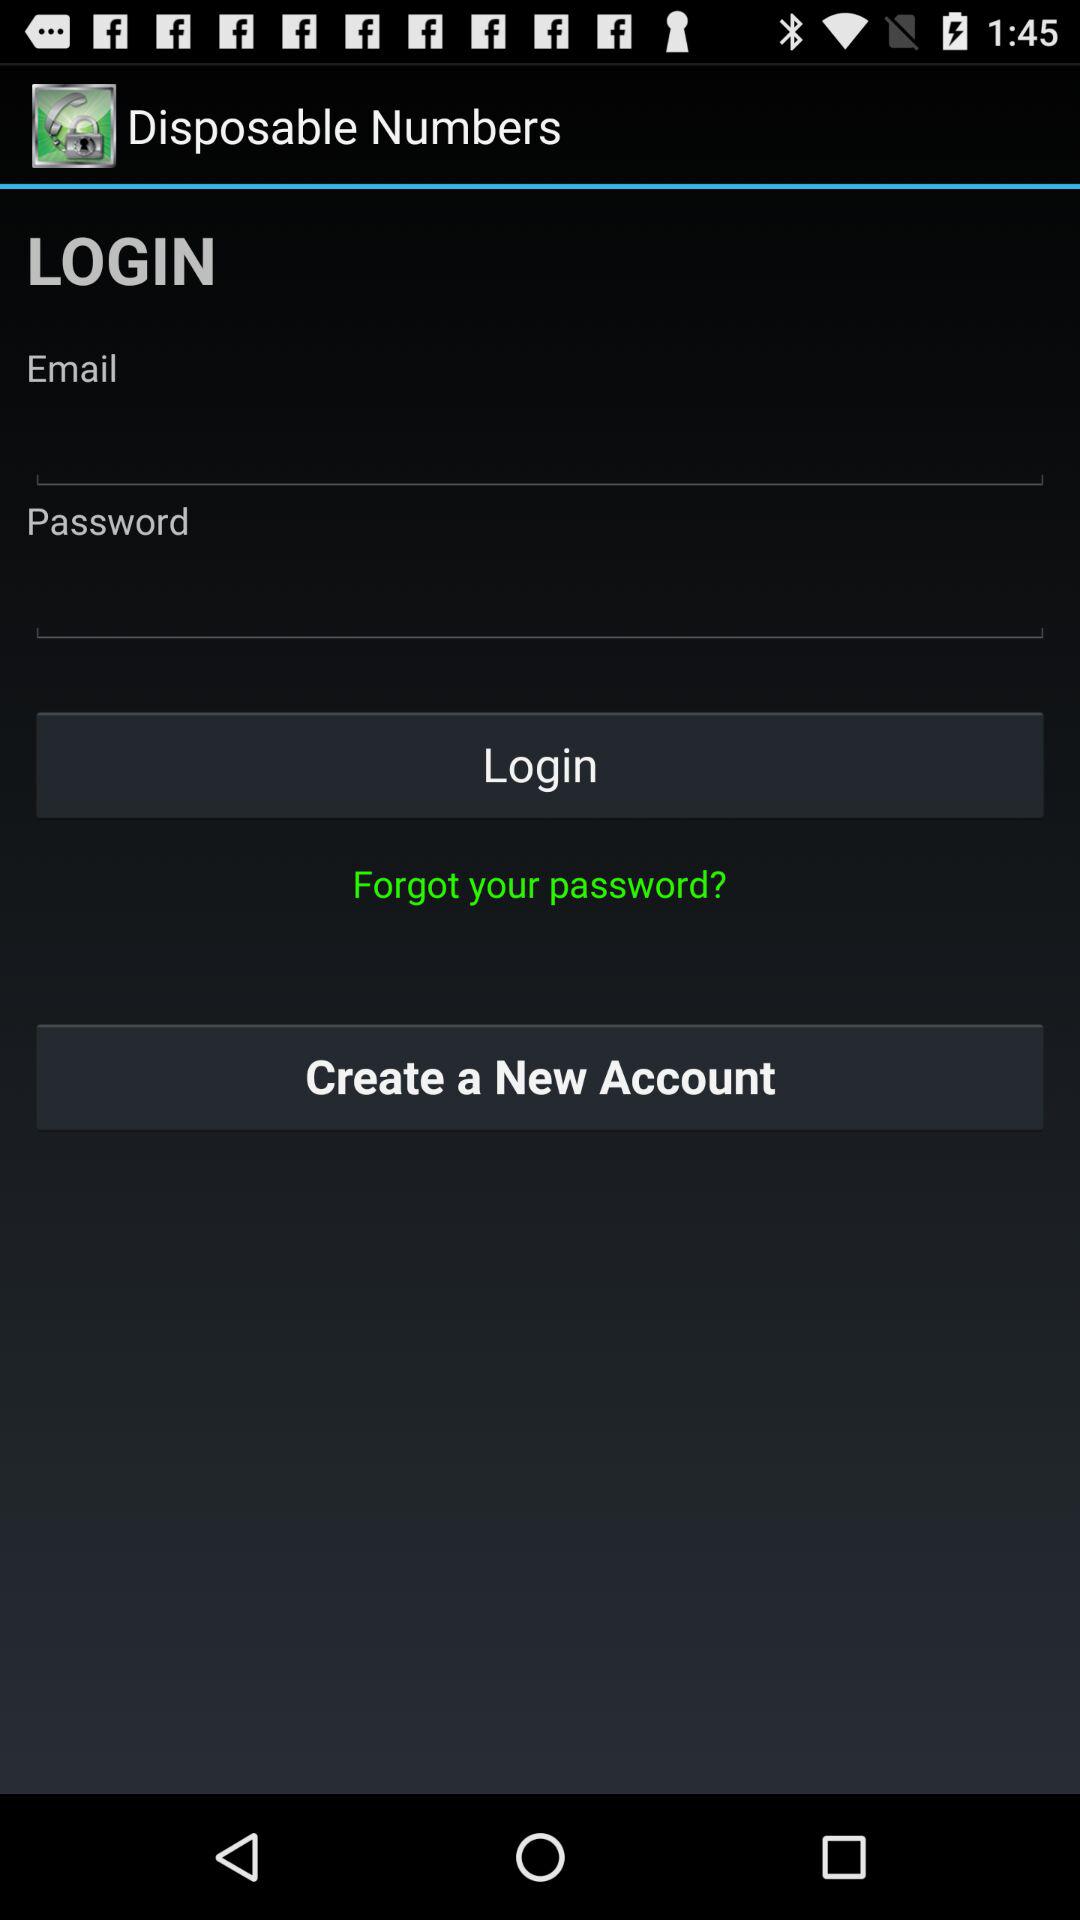 This screenshot has height=1920, width=1080. What do you see at coordinates (540, 1076) in the screenshot?
I see `jump until the create a new button` at bounding box center [540, 1076].